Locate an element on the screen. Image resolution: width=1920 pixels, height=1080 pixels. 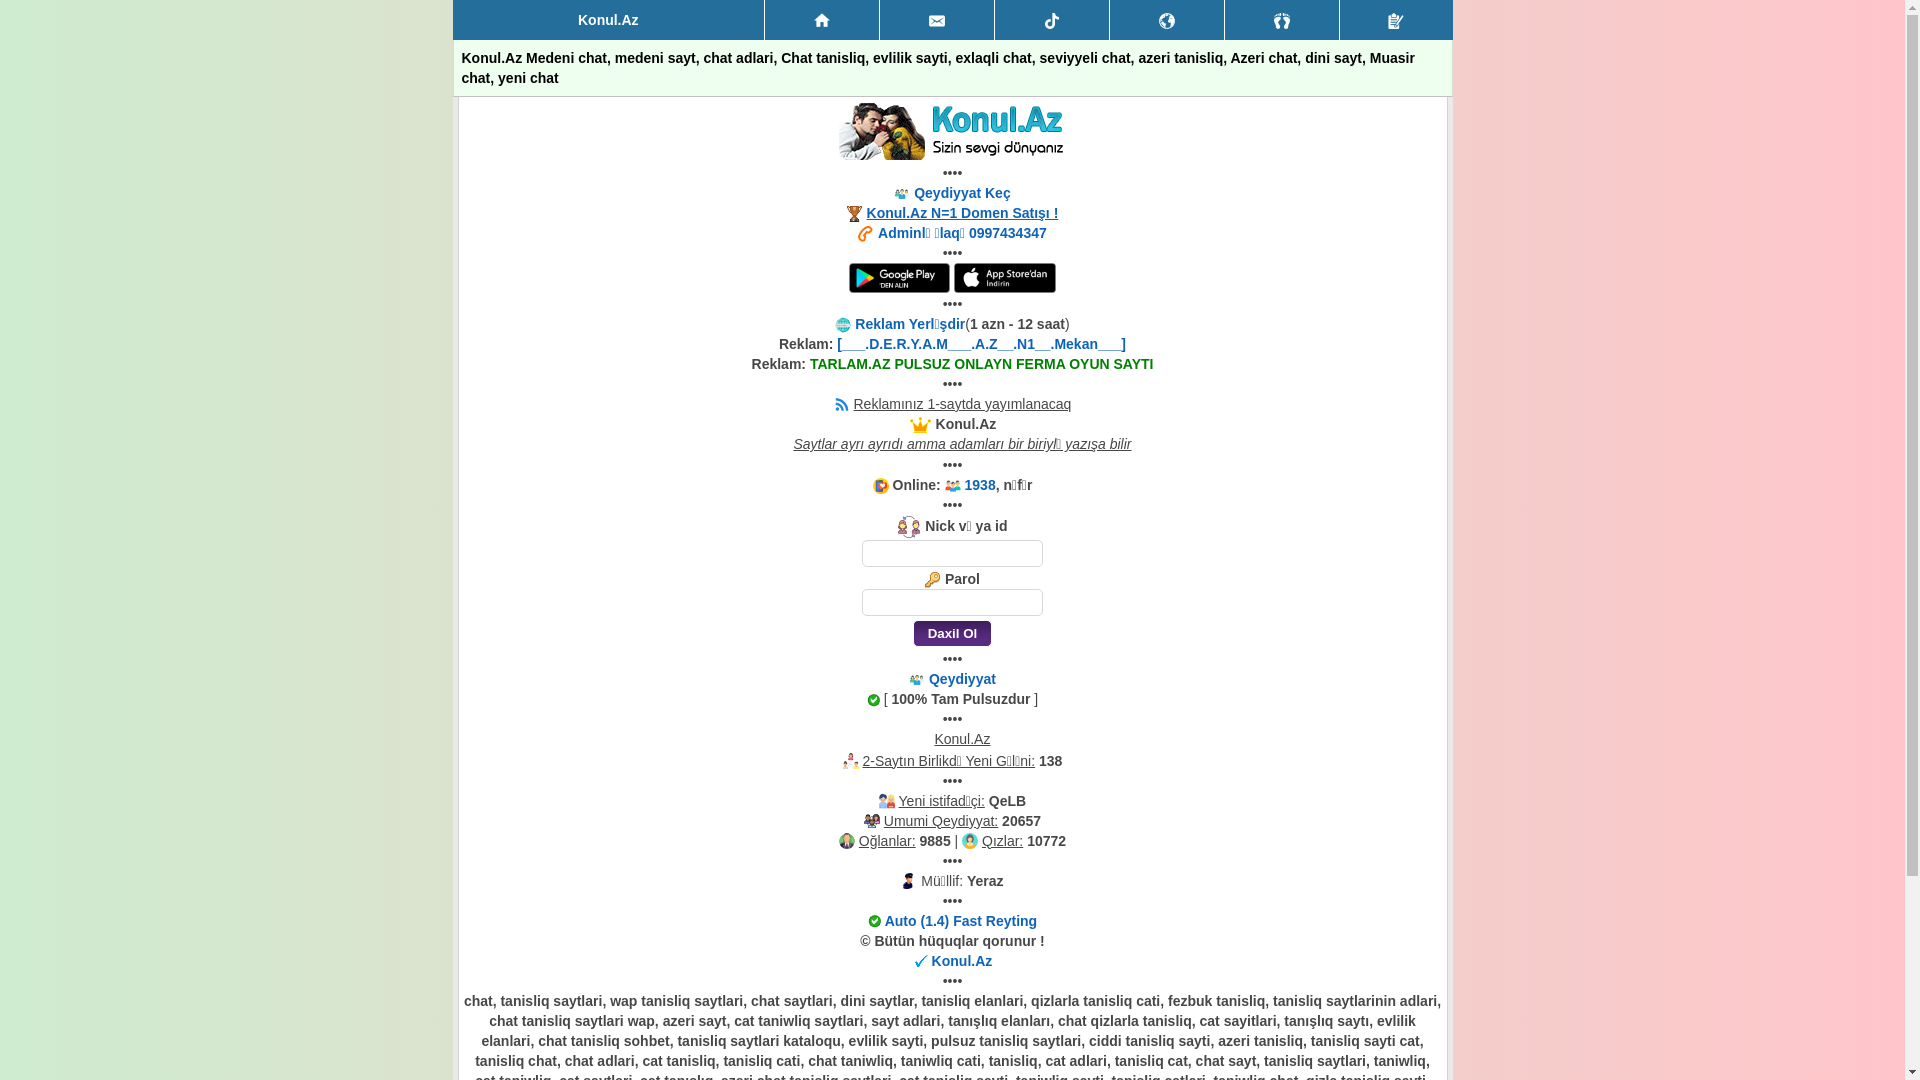
Bildirisler is located at coordinates (1167, 20).